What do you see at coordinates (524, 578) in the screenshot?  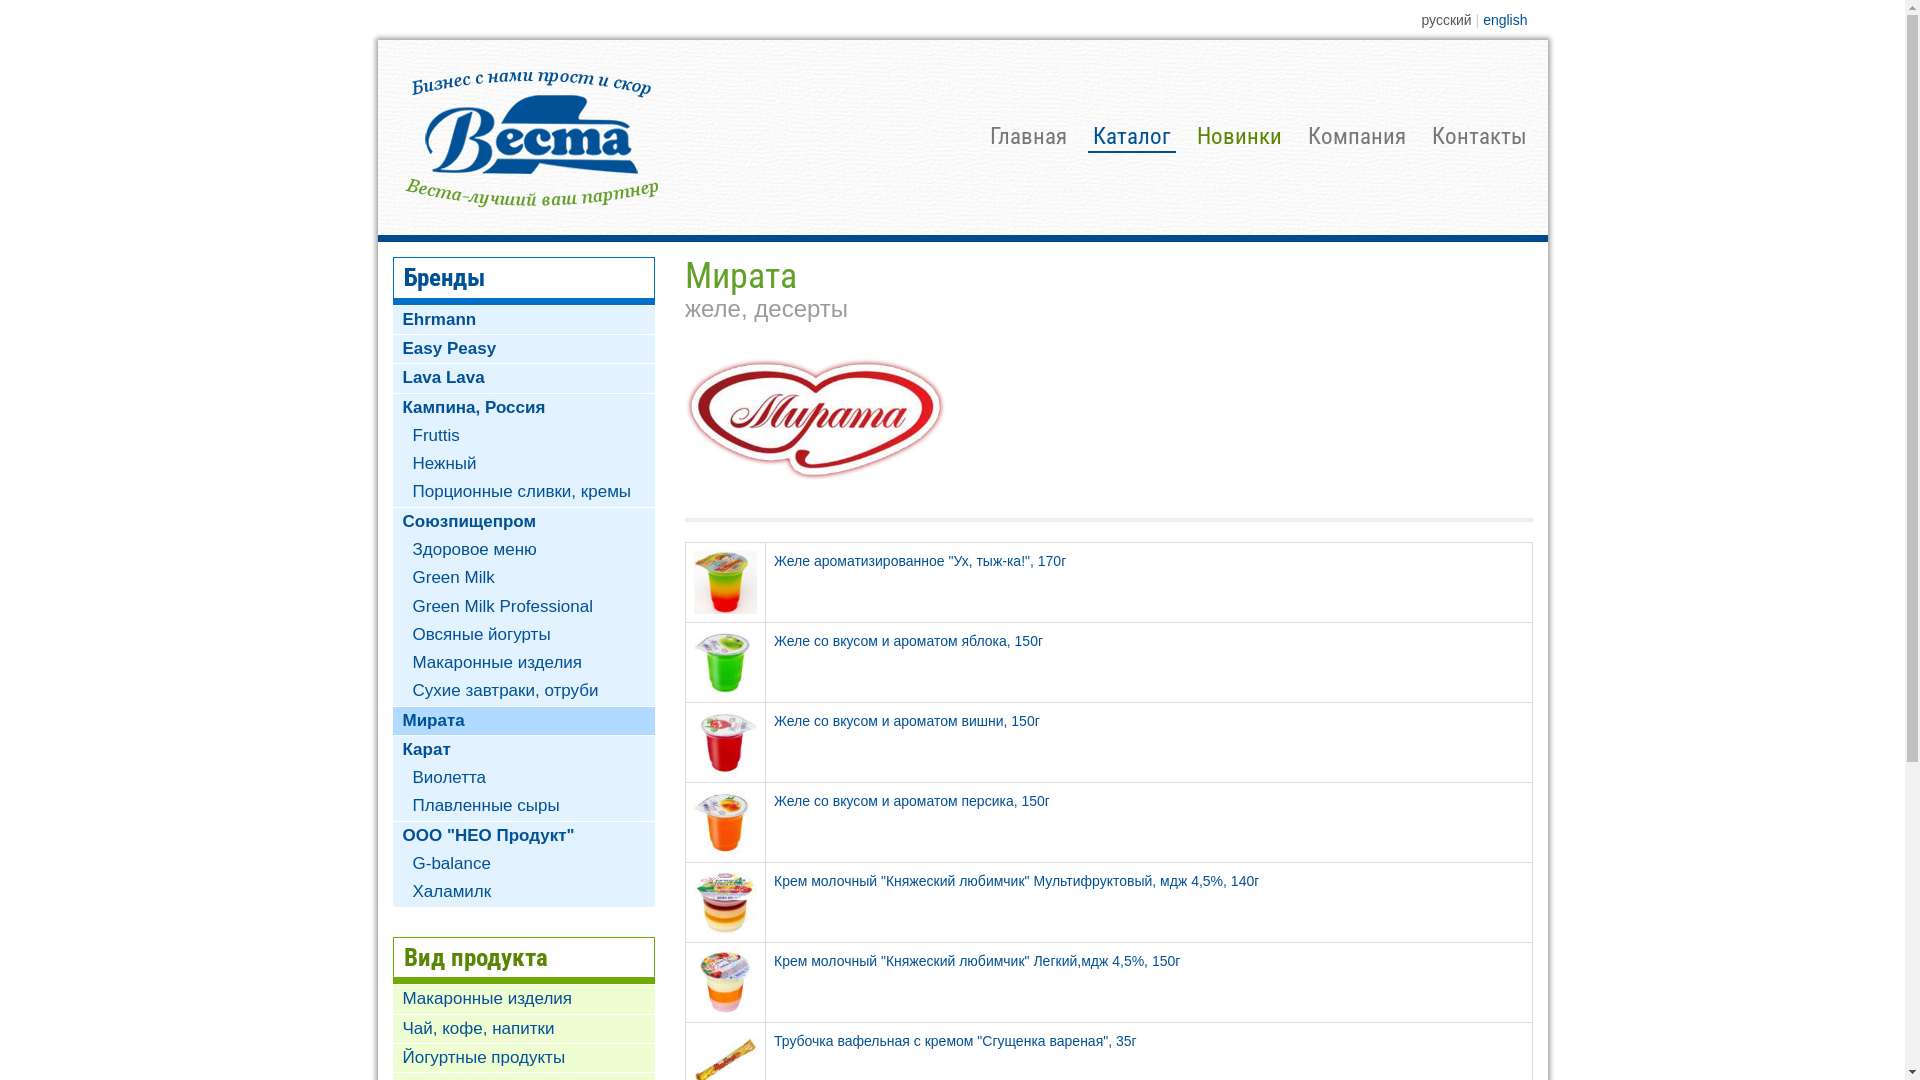 I see `Green Milk` at bounding box center [524, 578].